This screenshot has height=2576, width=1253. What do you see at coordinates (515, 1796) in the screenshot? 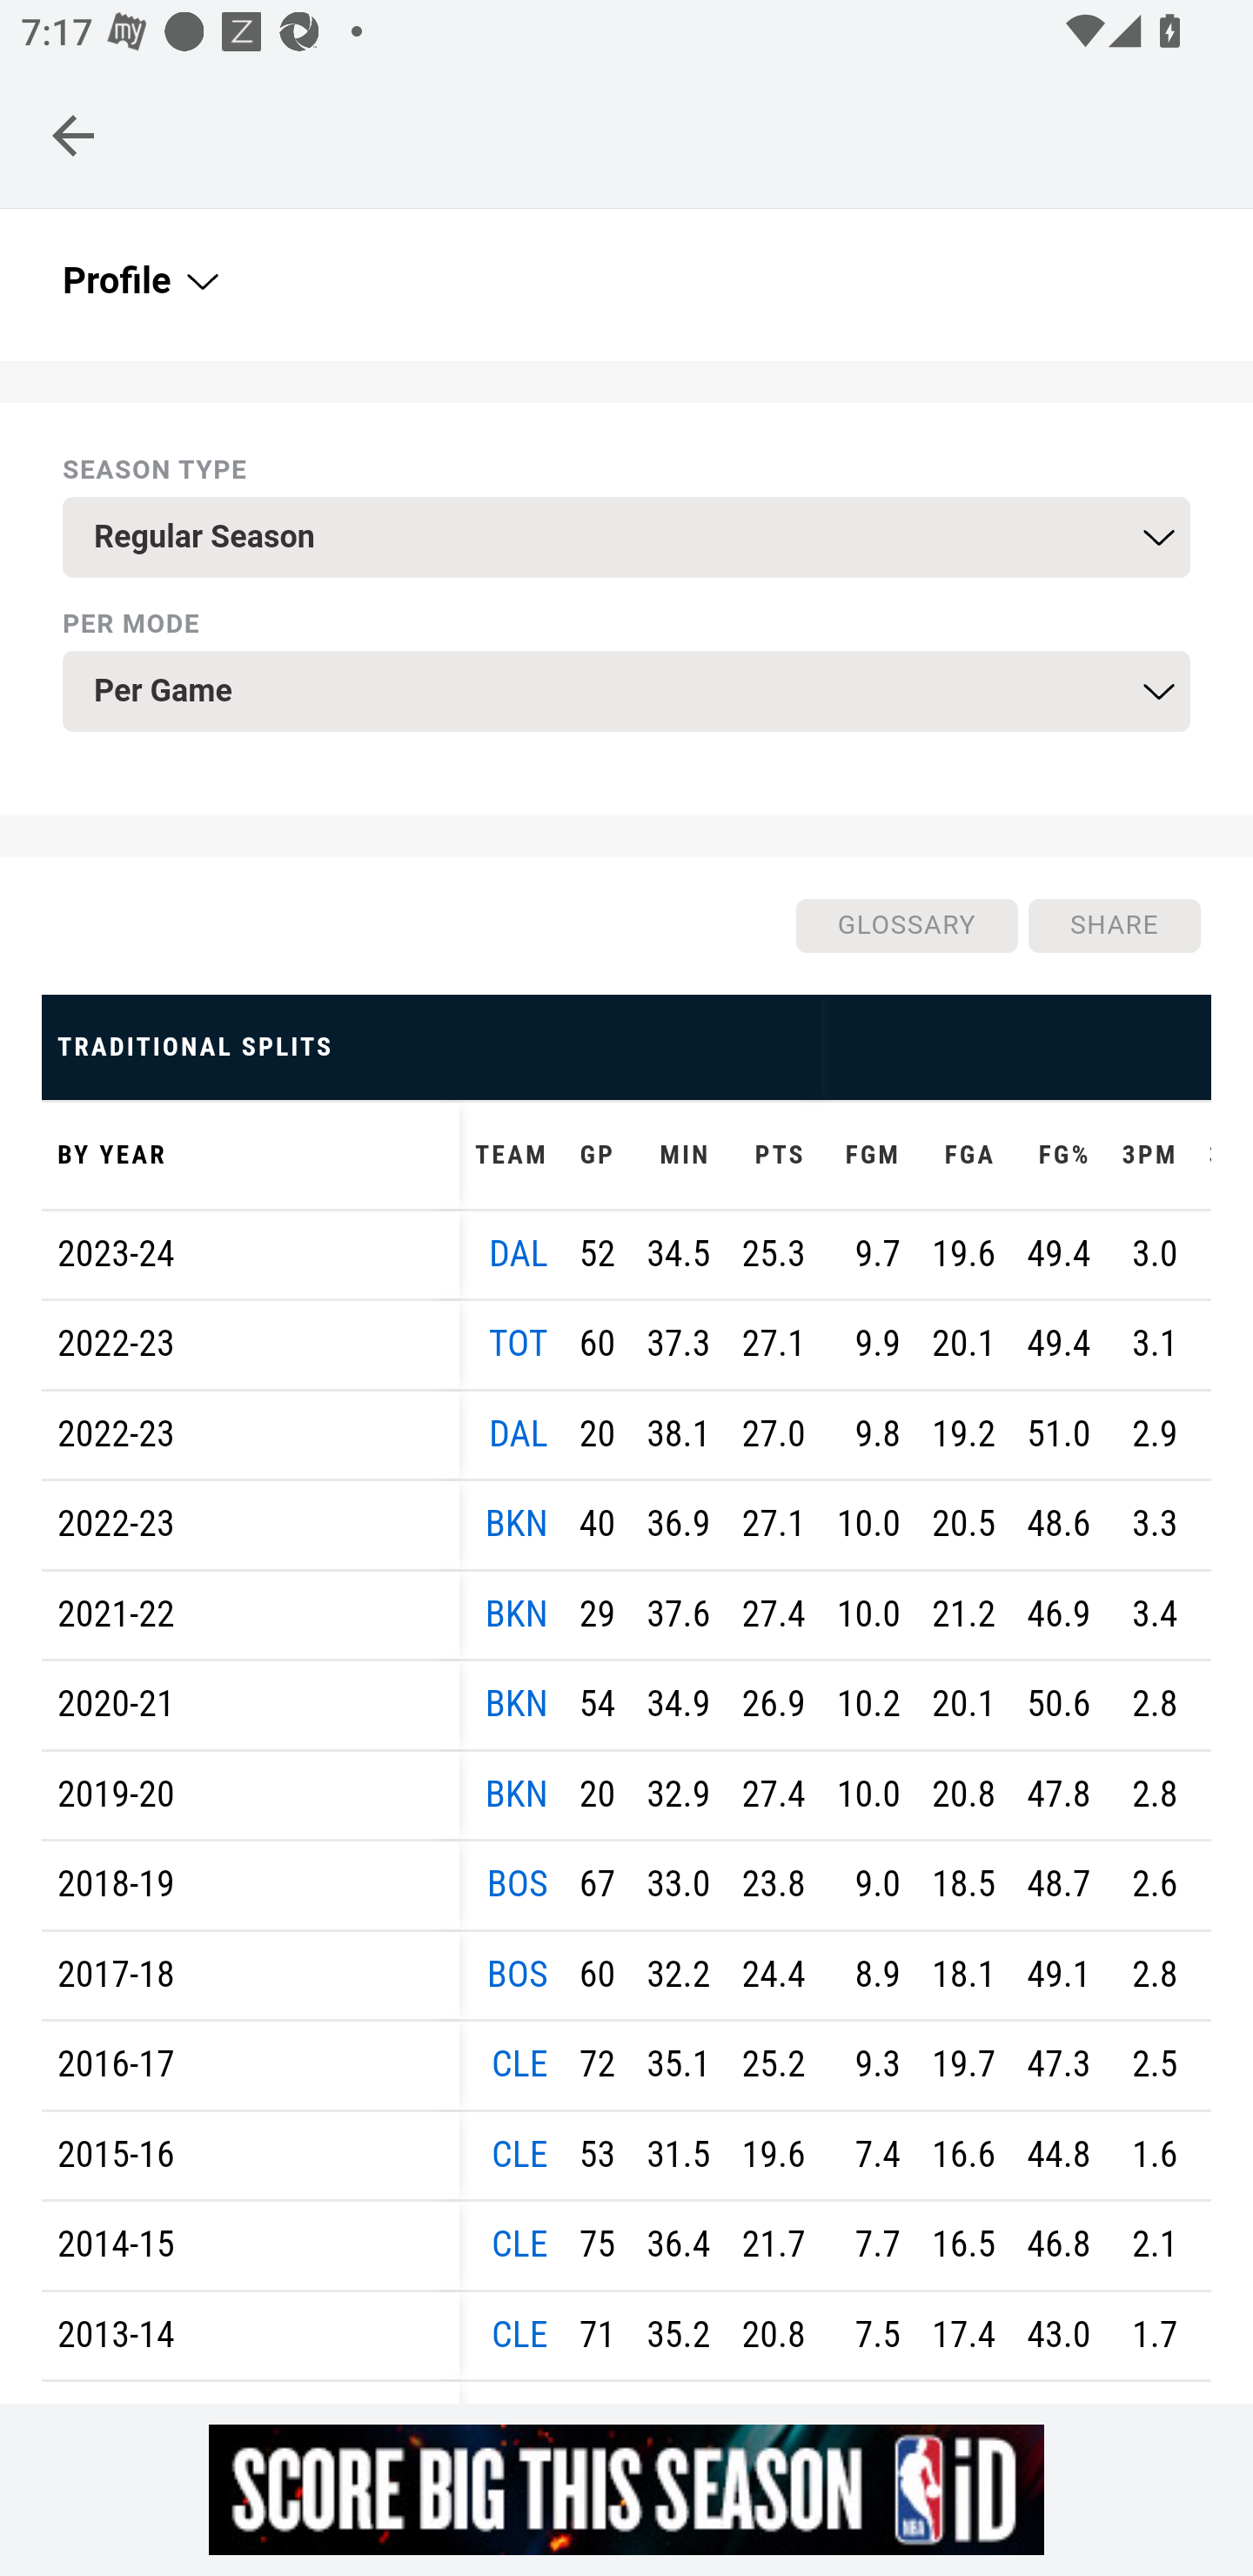
I see `BKN` at bounding box center [515, 1796].